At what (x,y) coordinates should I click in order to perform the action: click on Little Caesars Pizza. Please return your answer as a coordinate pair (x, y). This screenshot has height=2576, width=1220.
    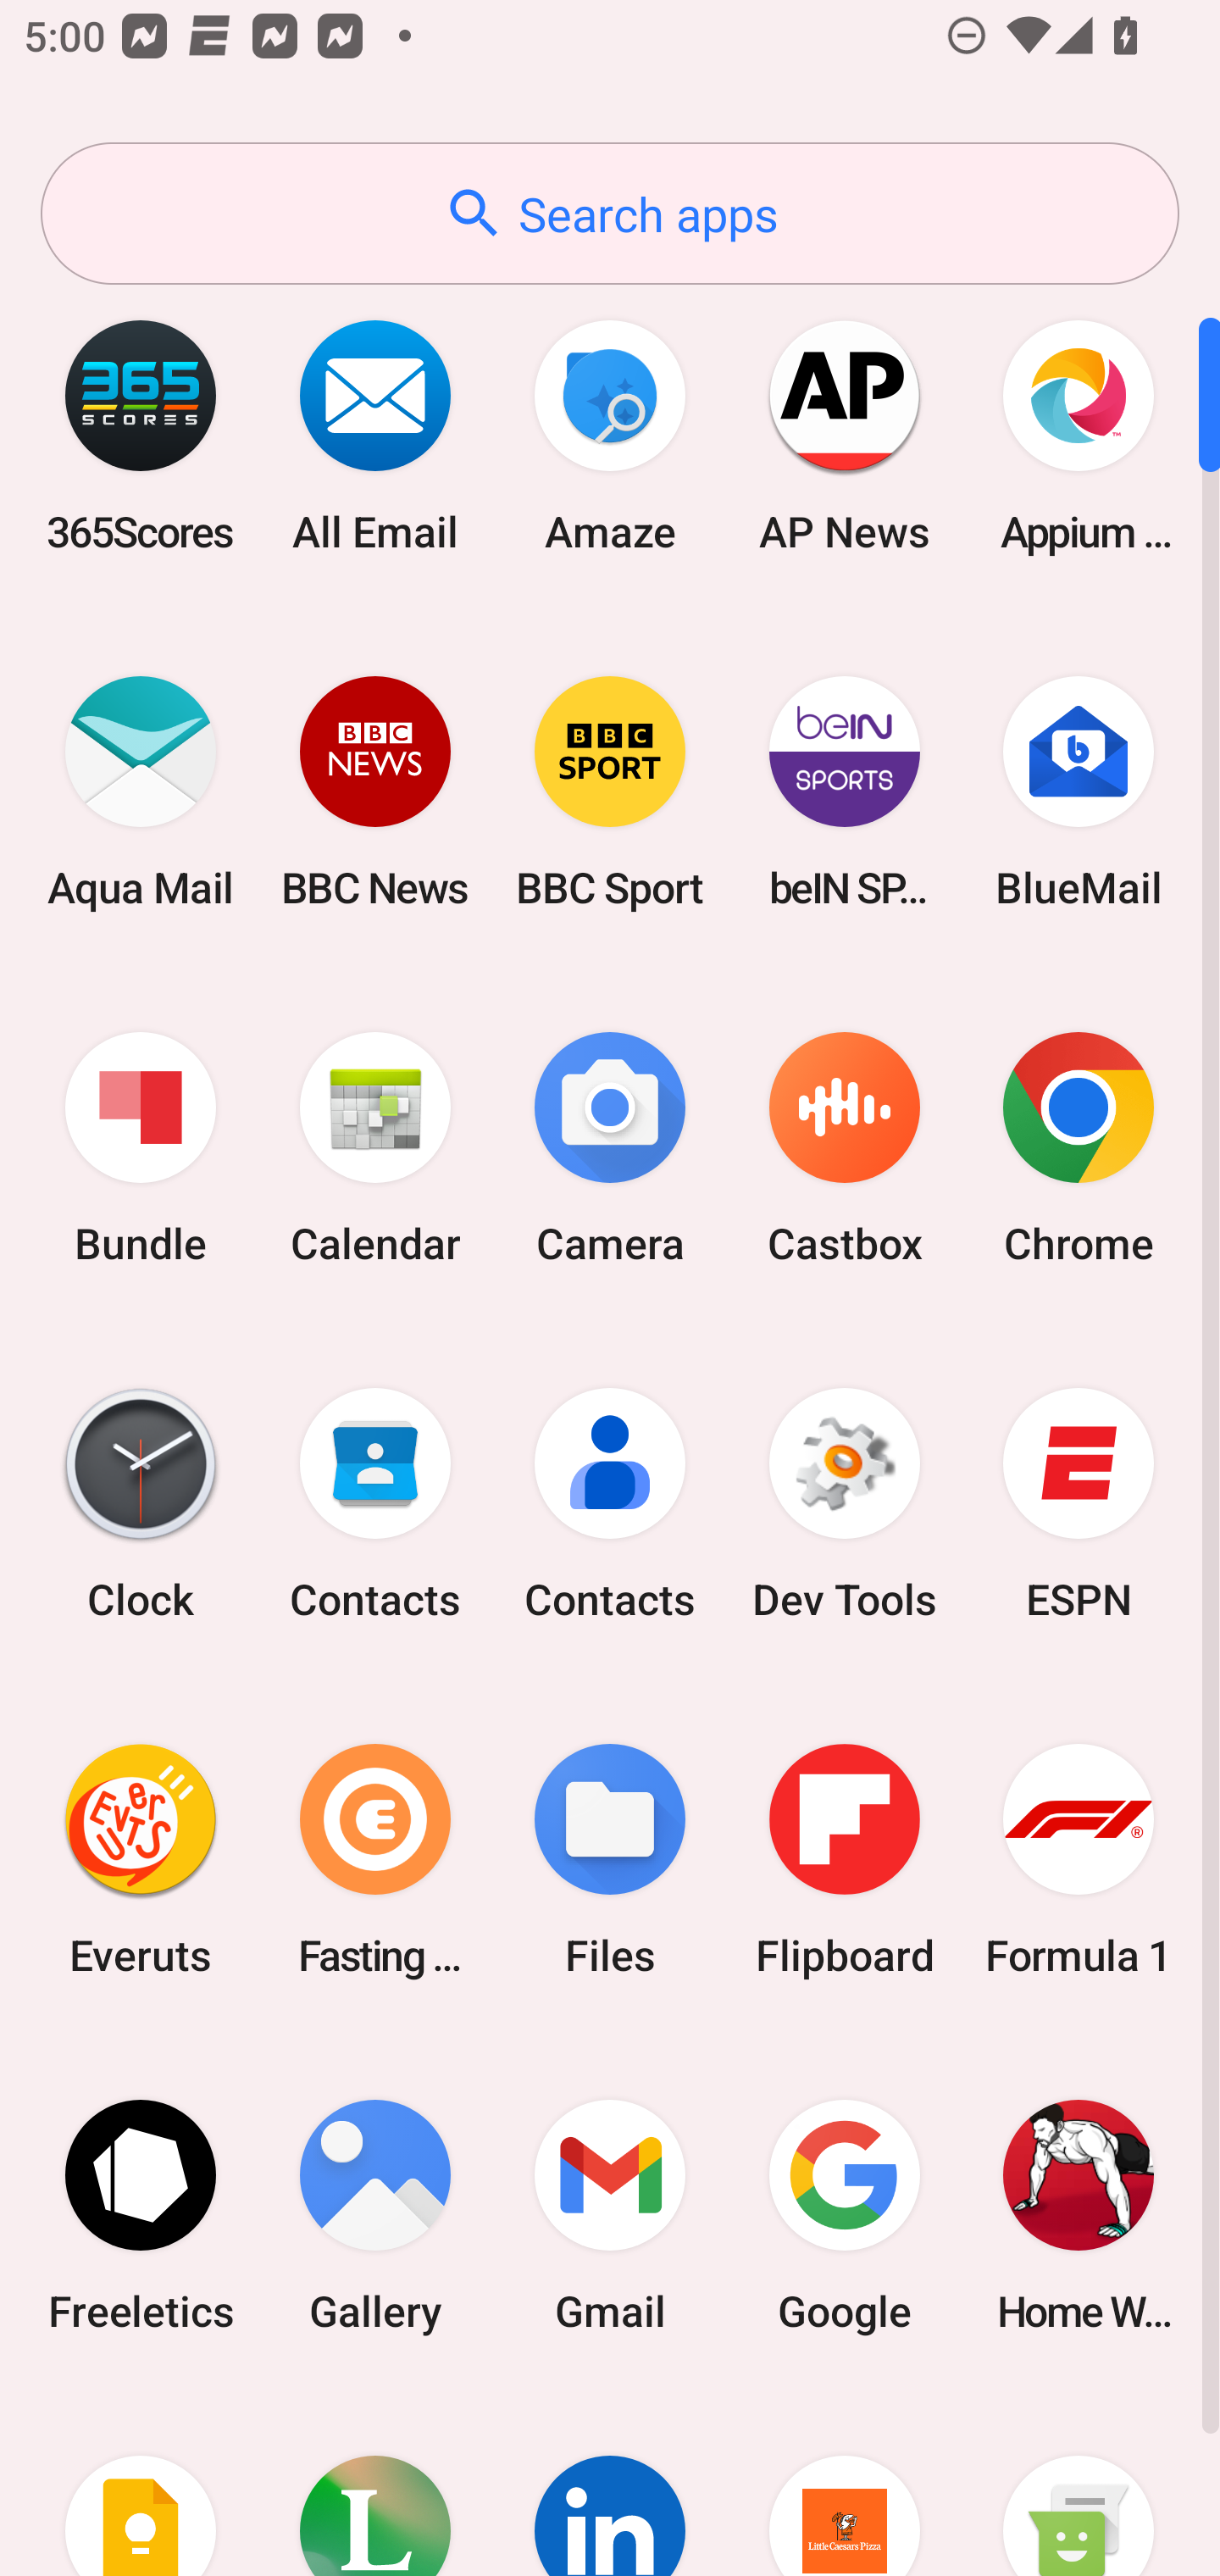
    Looking at the image, I should click on (844, 2484).